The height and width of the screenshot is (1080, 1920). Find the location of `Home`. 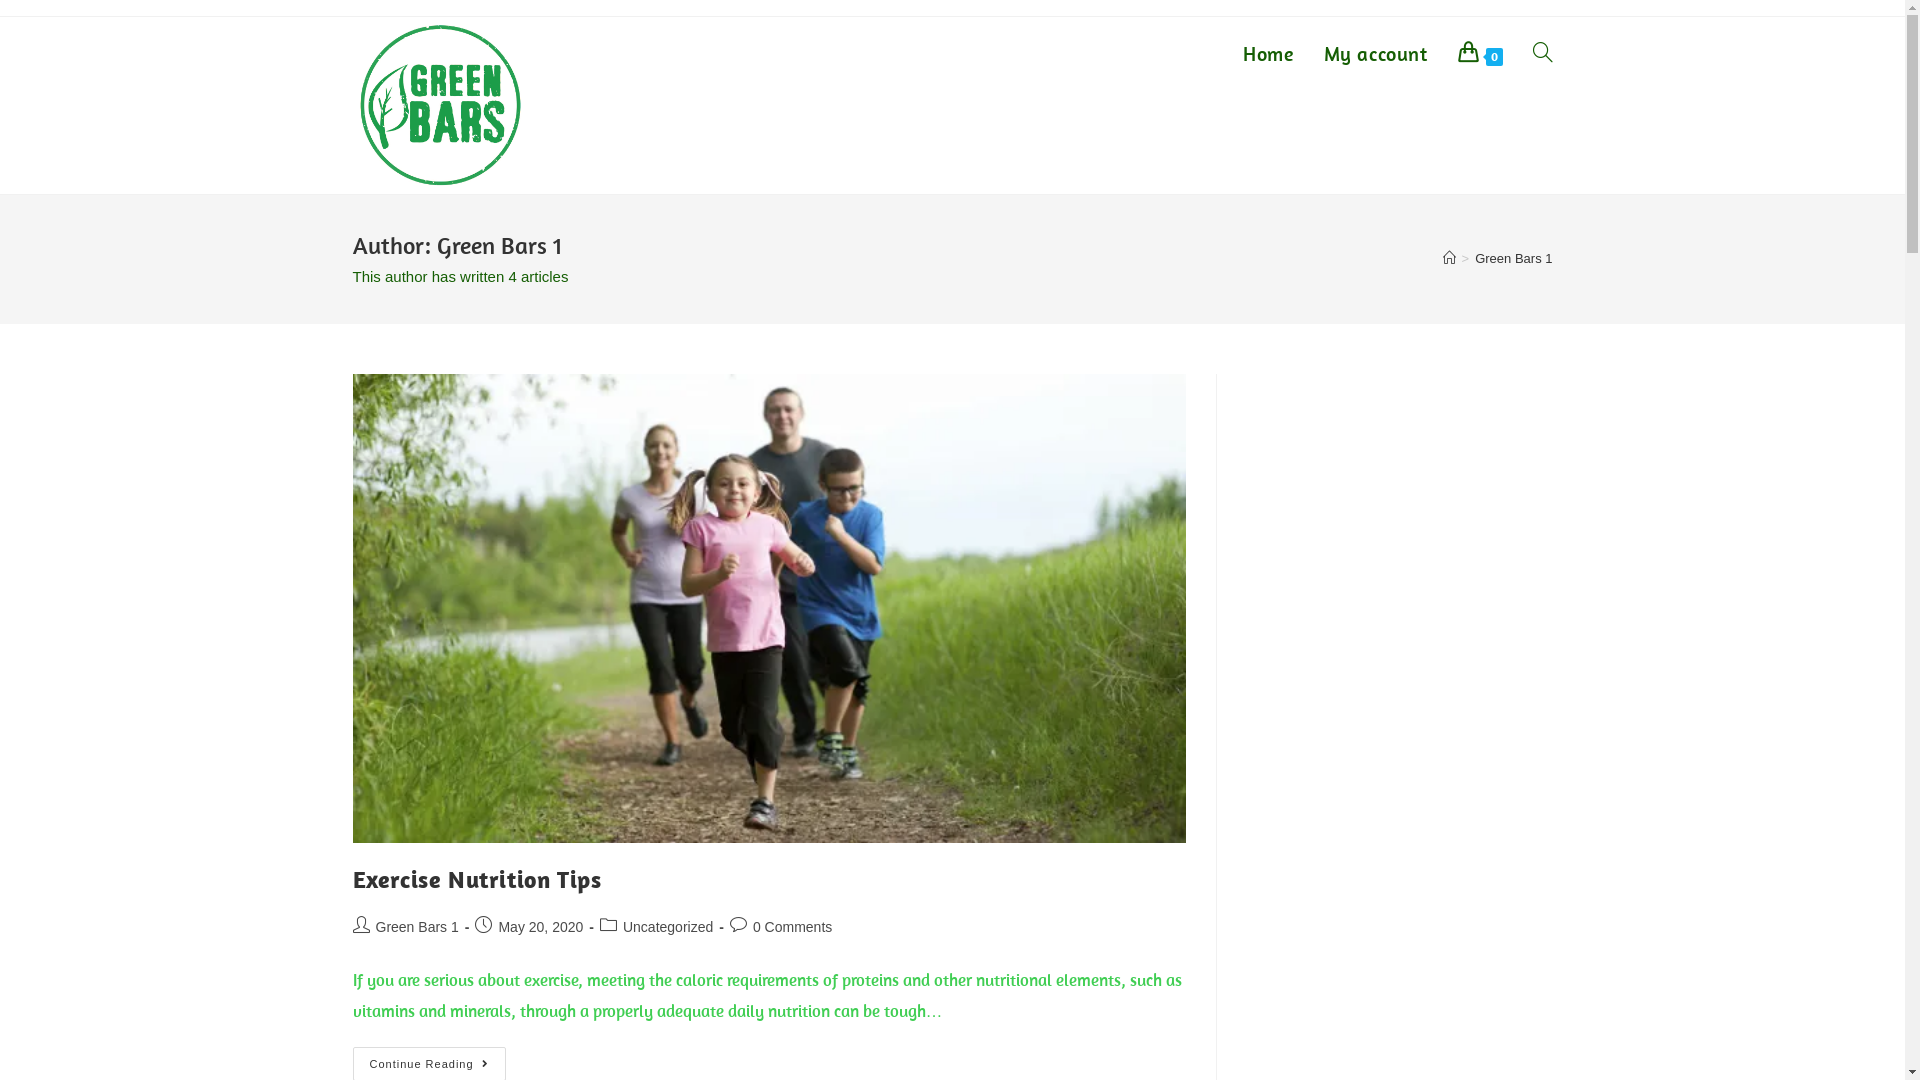

Home is located at coordinates (1268, 54).